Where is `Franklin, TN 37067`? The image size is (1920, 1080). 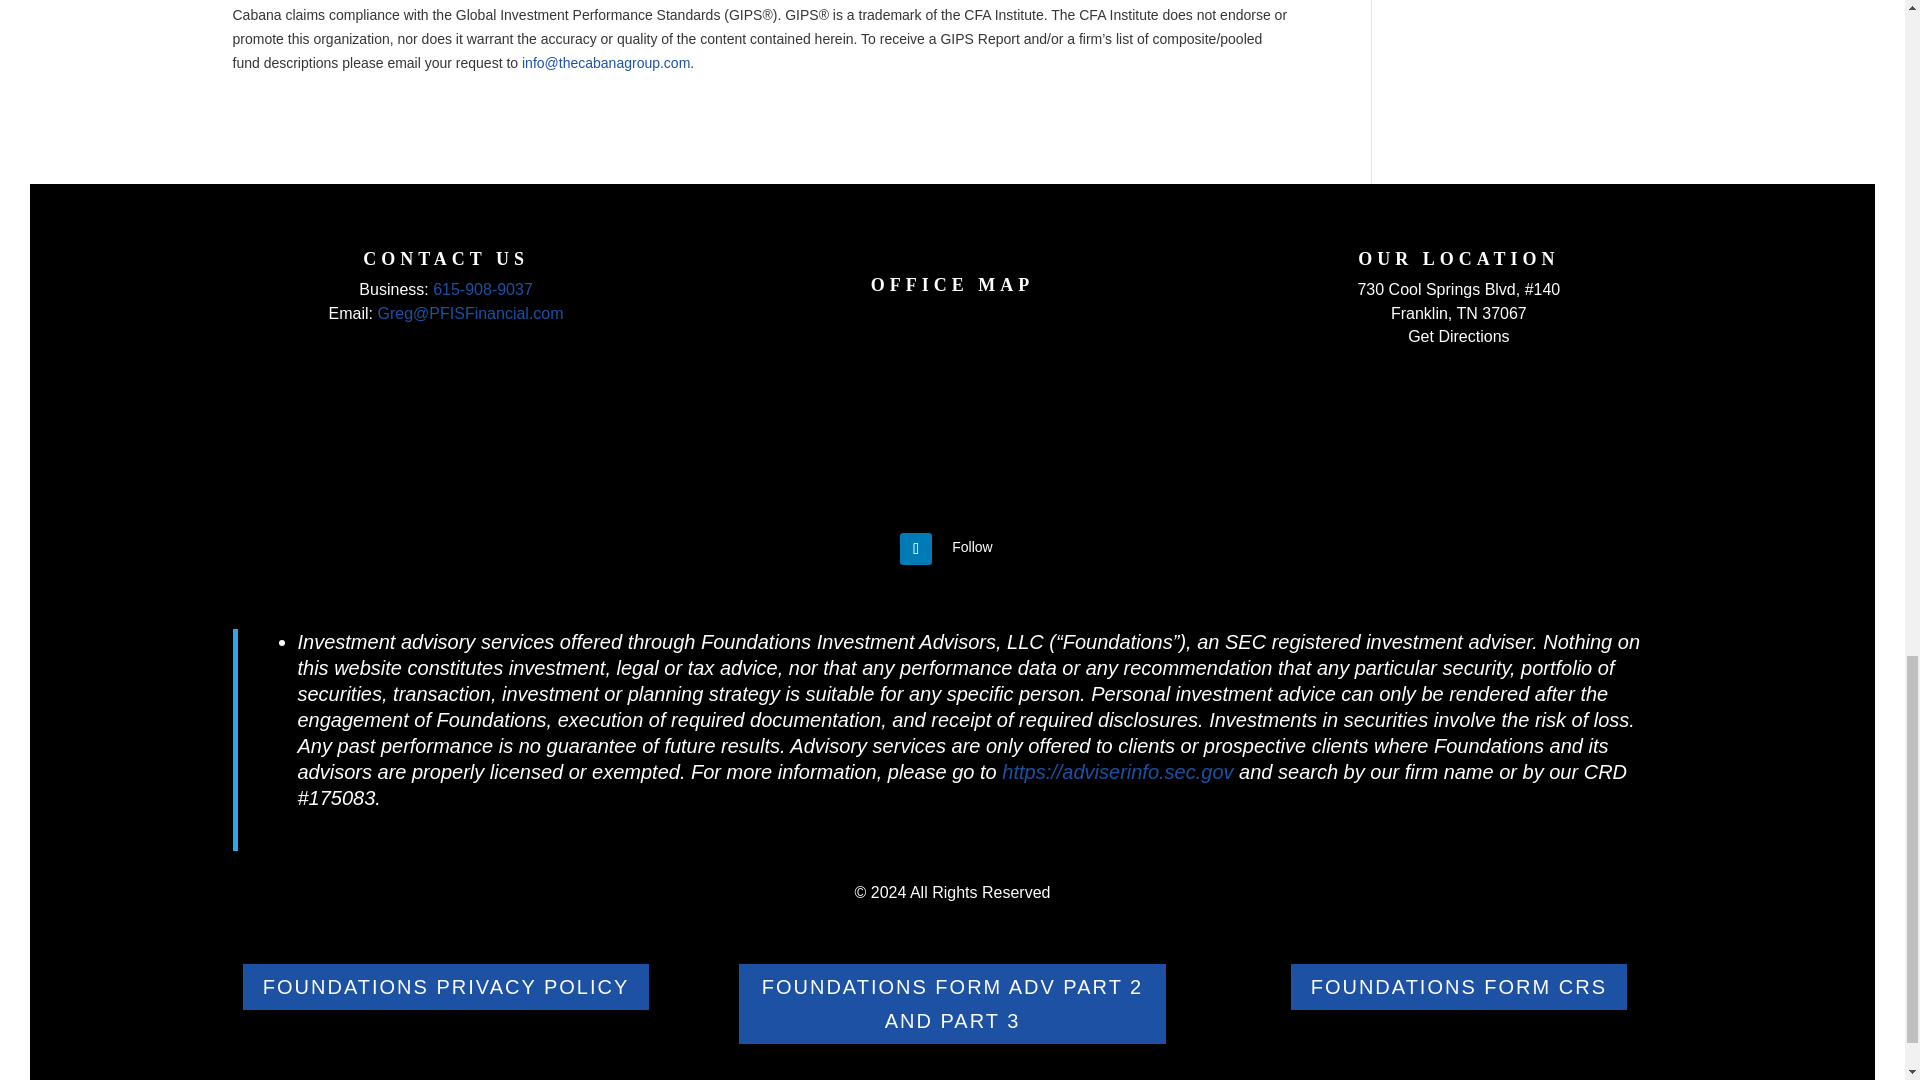 Franklin, TN 37067 is located at coordinates (1458, 312).